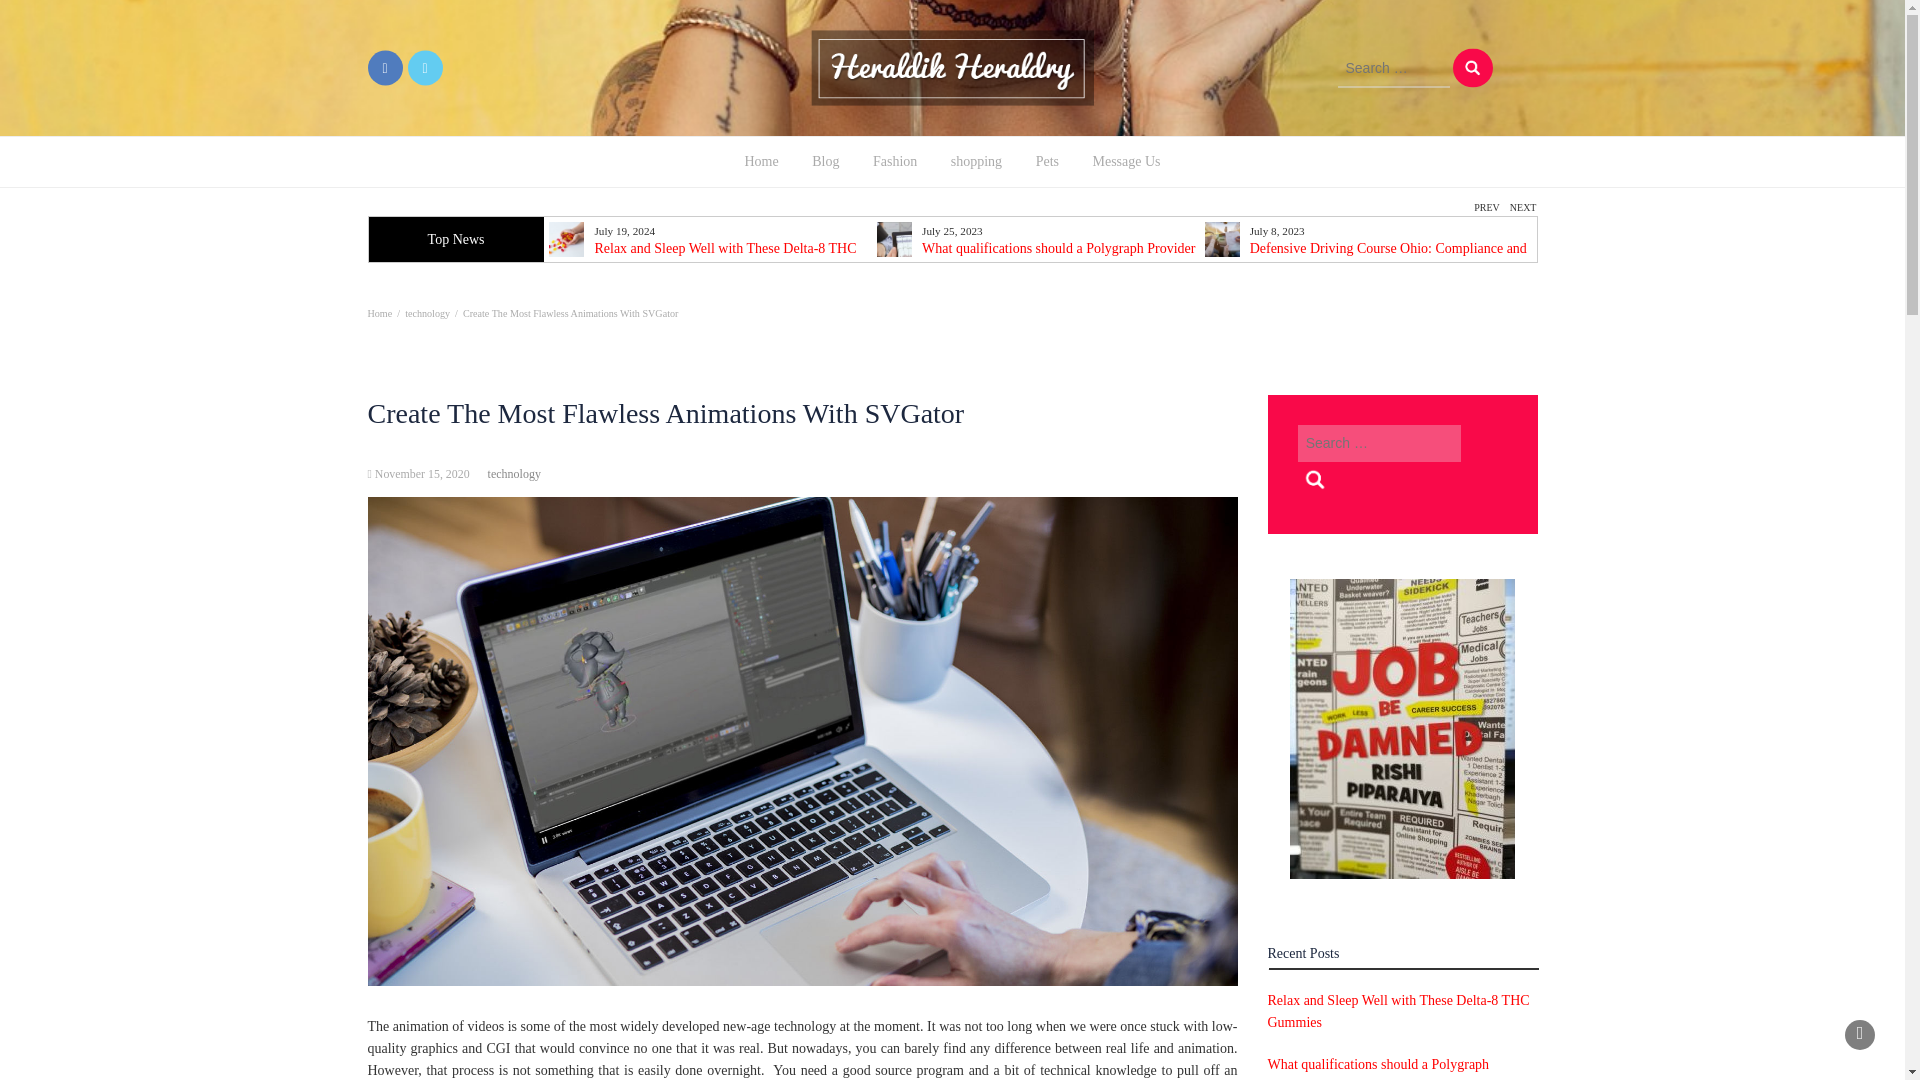 The height and width of the screenshot is (1080, 1920). What do you see at coordinates (825, 162) in the screenshot?
I see `Blog` at bounding box center [825, 162].